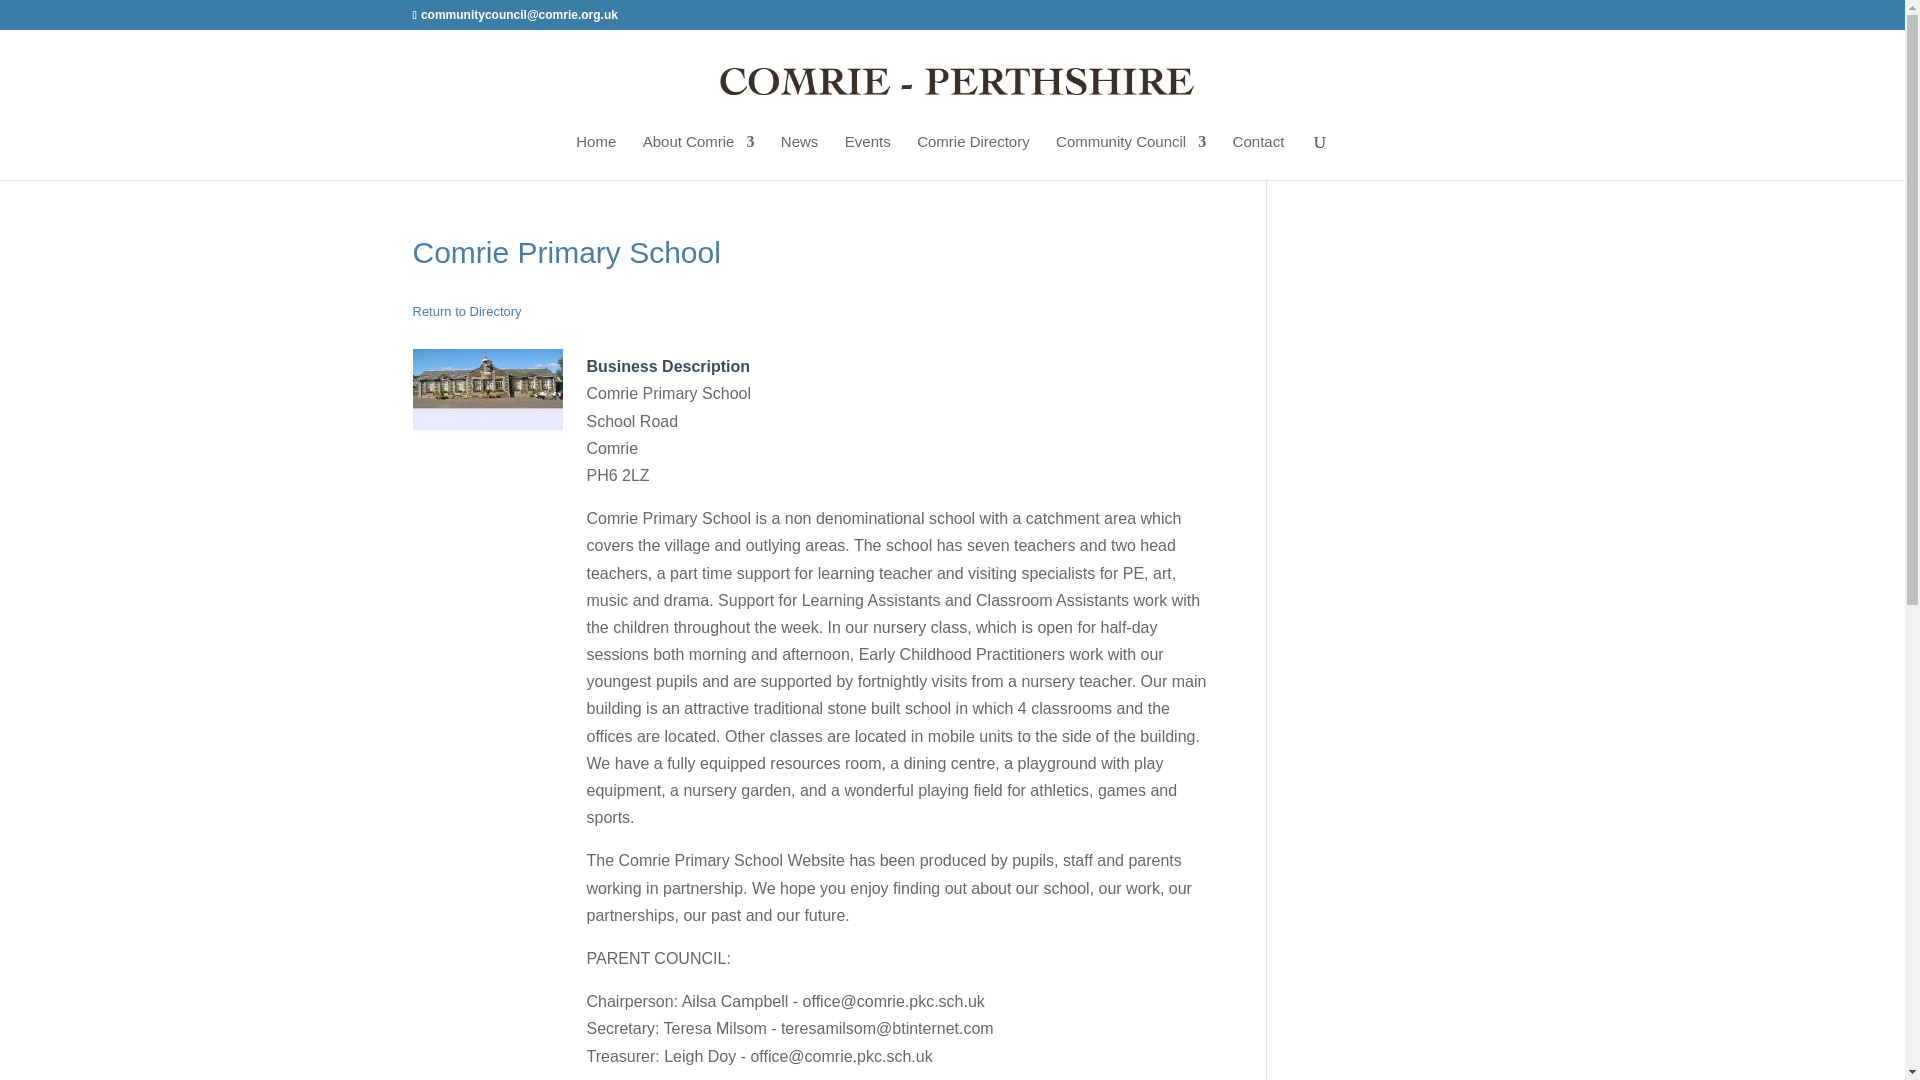 The image size is (1920, 1080). Describe the element at coordinates (1258, 156) in the screenshot. I see `Contact` at that location.